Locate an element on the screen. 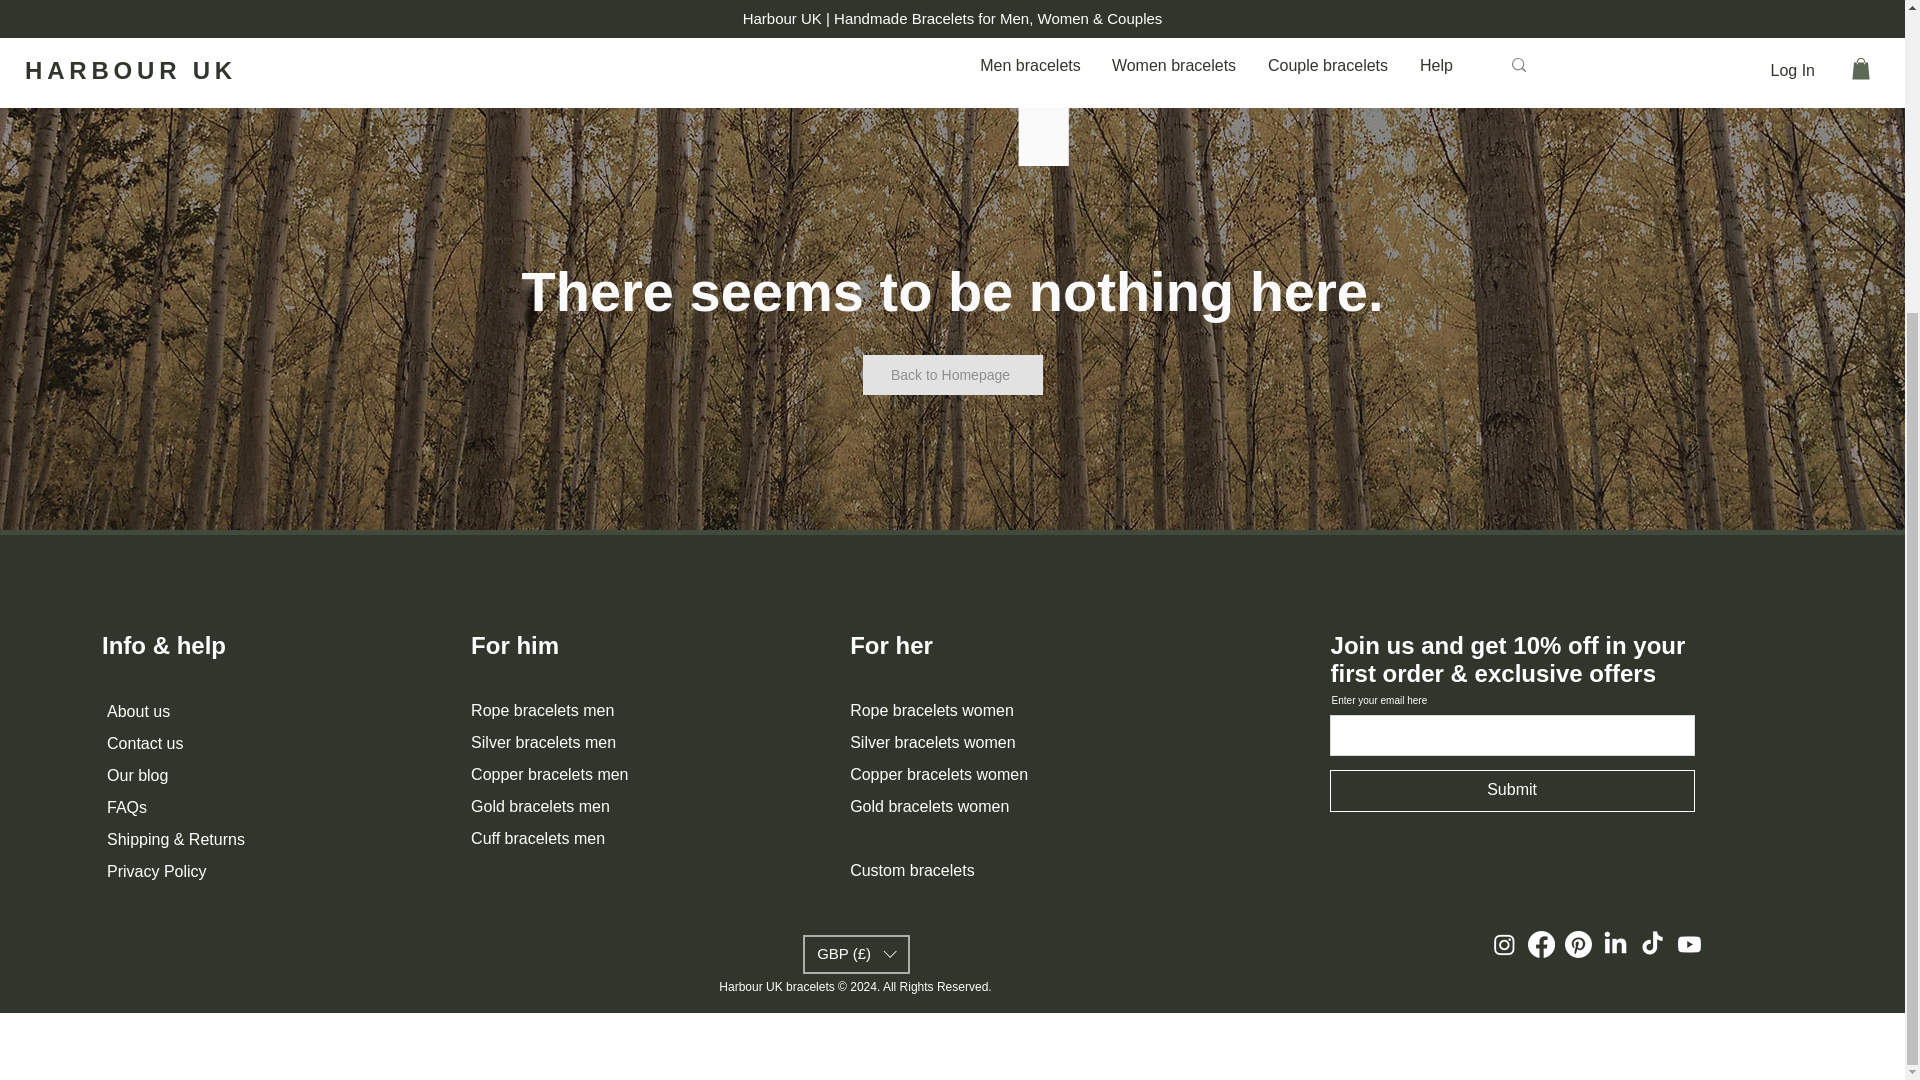 This screenshot has width=1920, height=1080. Our blog is located at coordinates (138, 774).